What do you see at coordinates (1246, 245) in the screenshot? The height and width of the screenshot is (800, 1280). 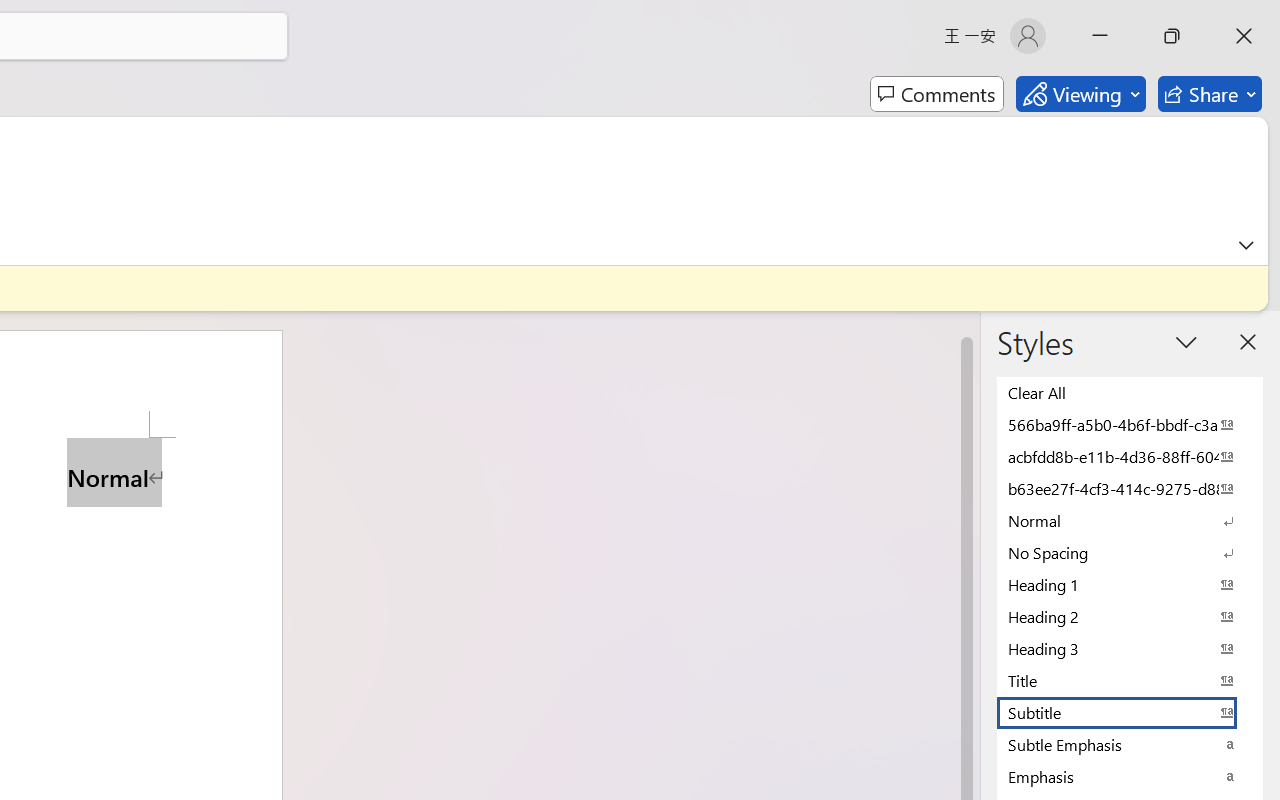 I see `Ribbon Display Options` at bounding box center [1246, 245].